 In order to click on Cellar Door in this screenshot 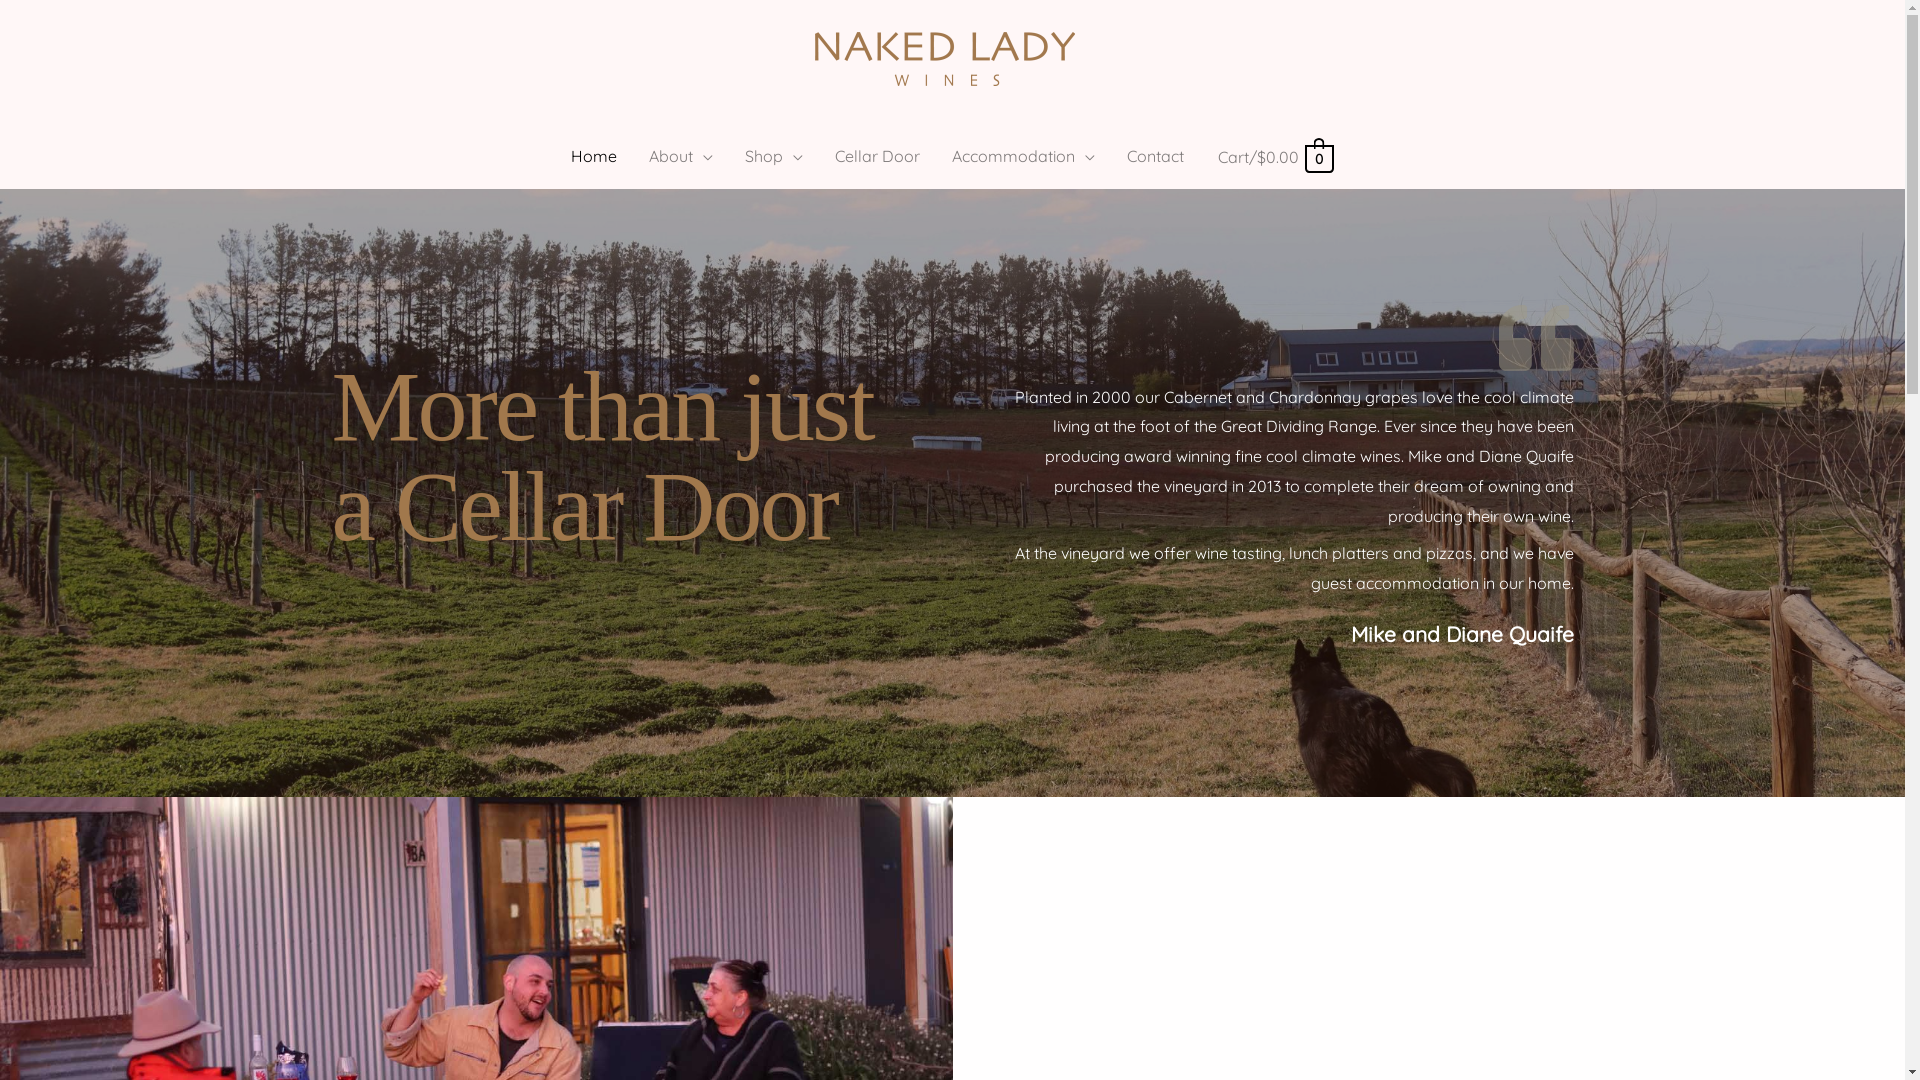, I will do `click(878, 156)`.